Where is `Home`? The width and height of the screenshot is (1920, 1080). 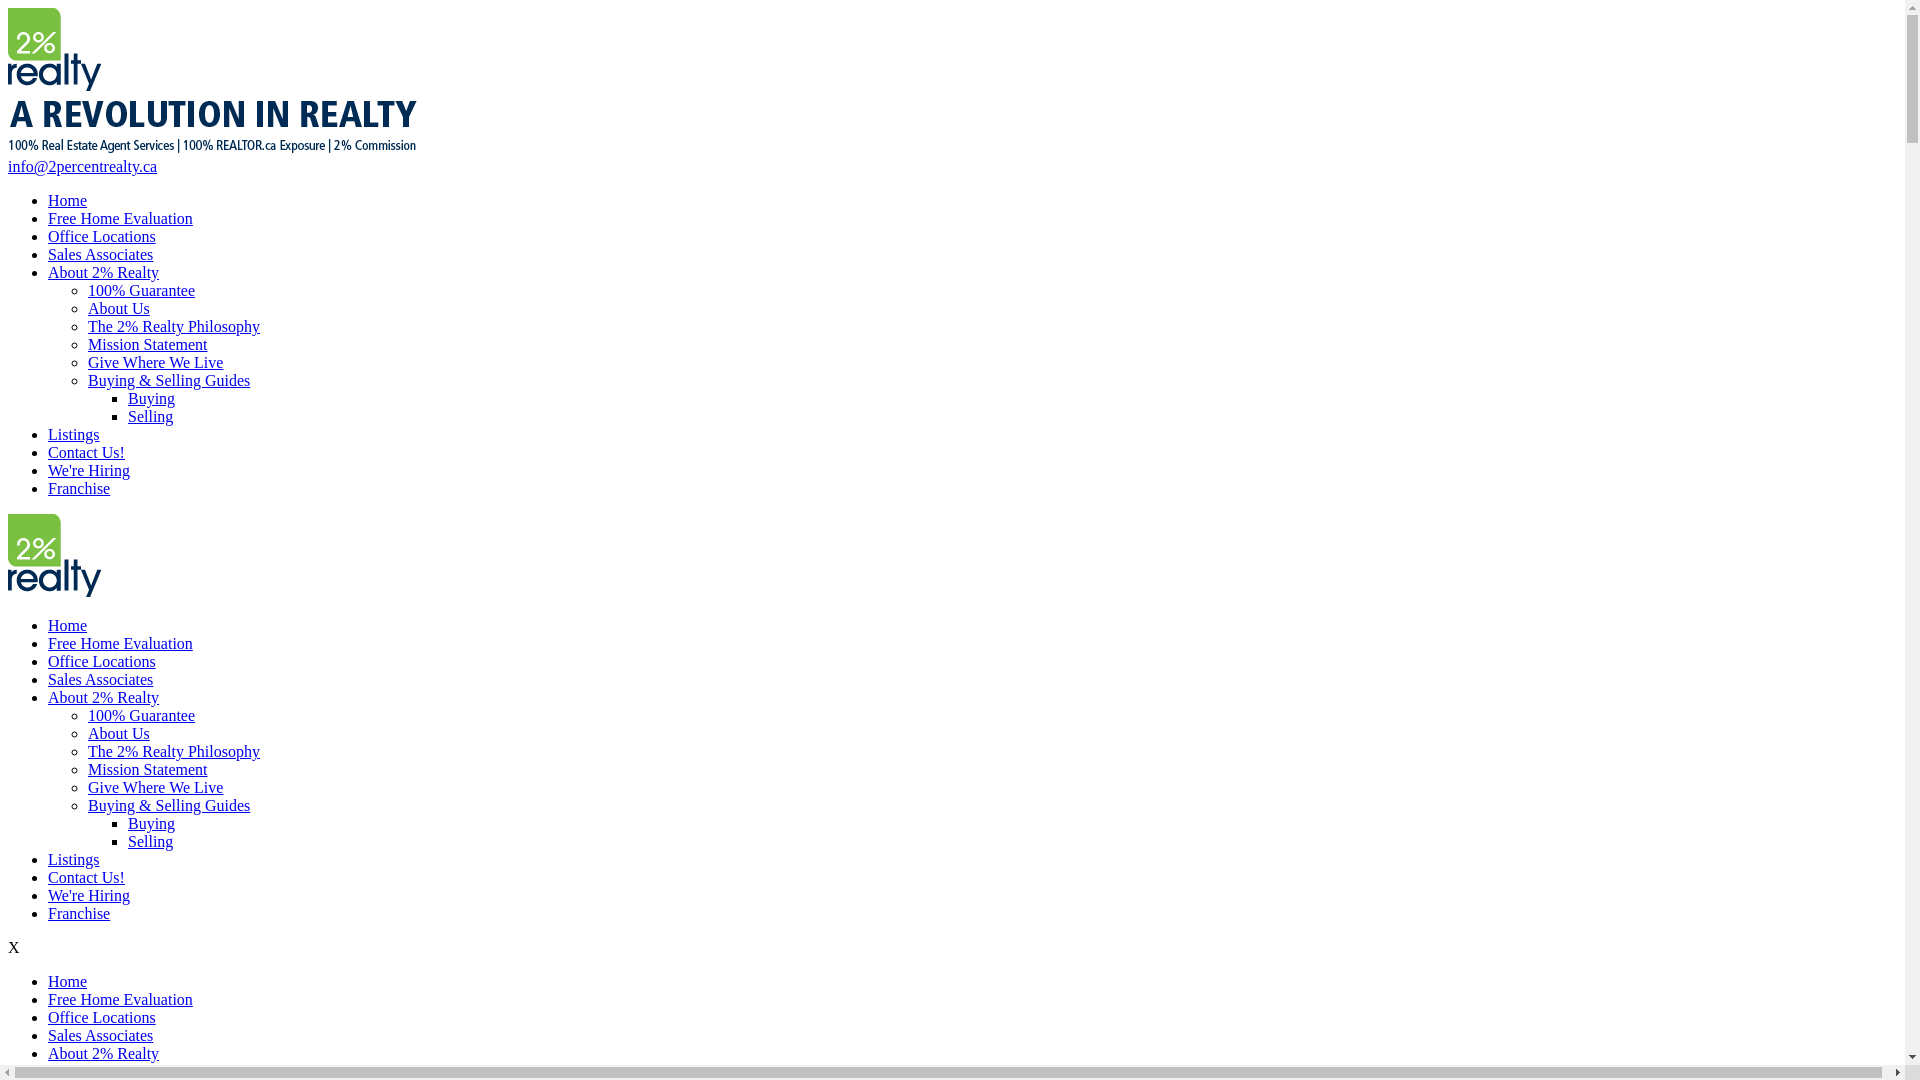 Home is located at coordinates (68, 982).